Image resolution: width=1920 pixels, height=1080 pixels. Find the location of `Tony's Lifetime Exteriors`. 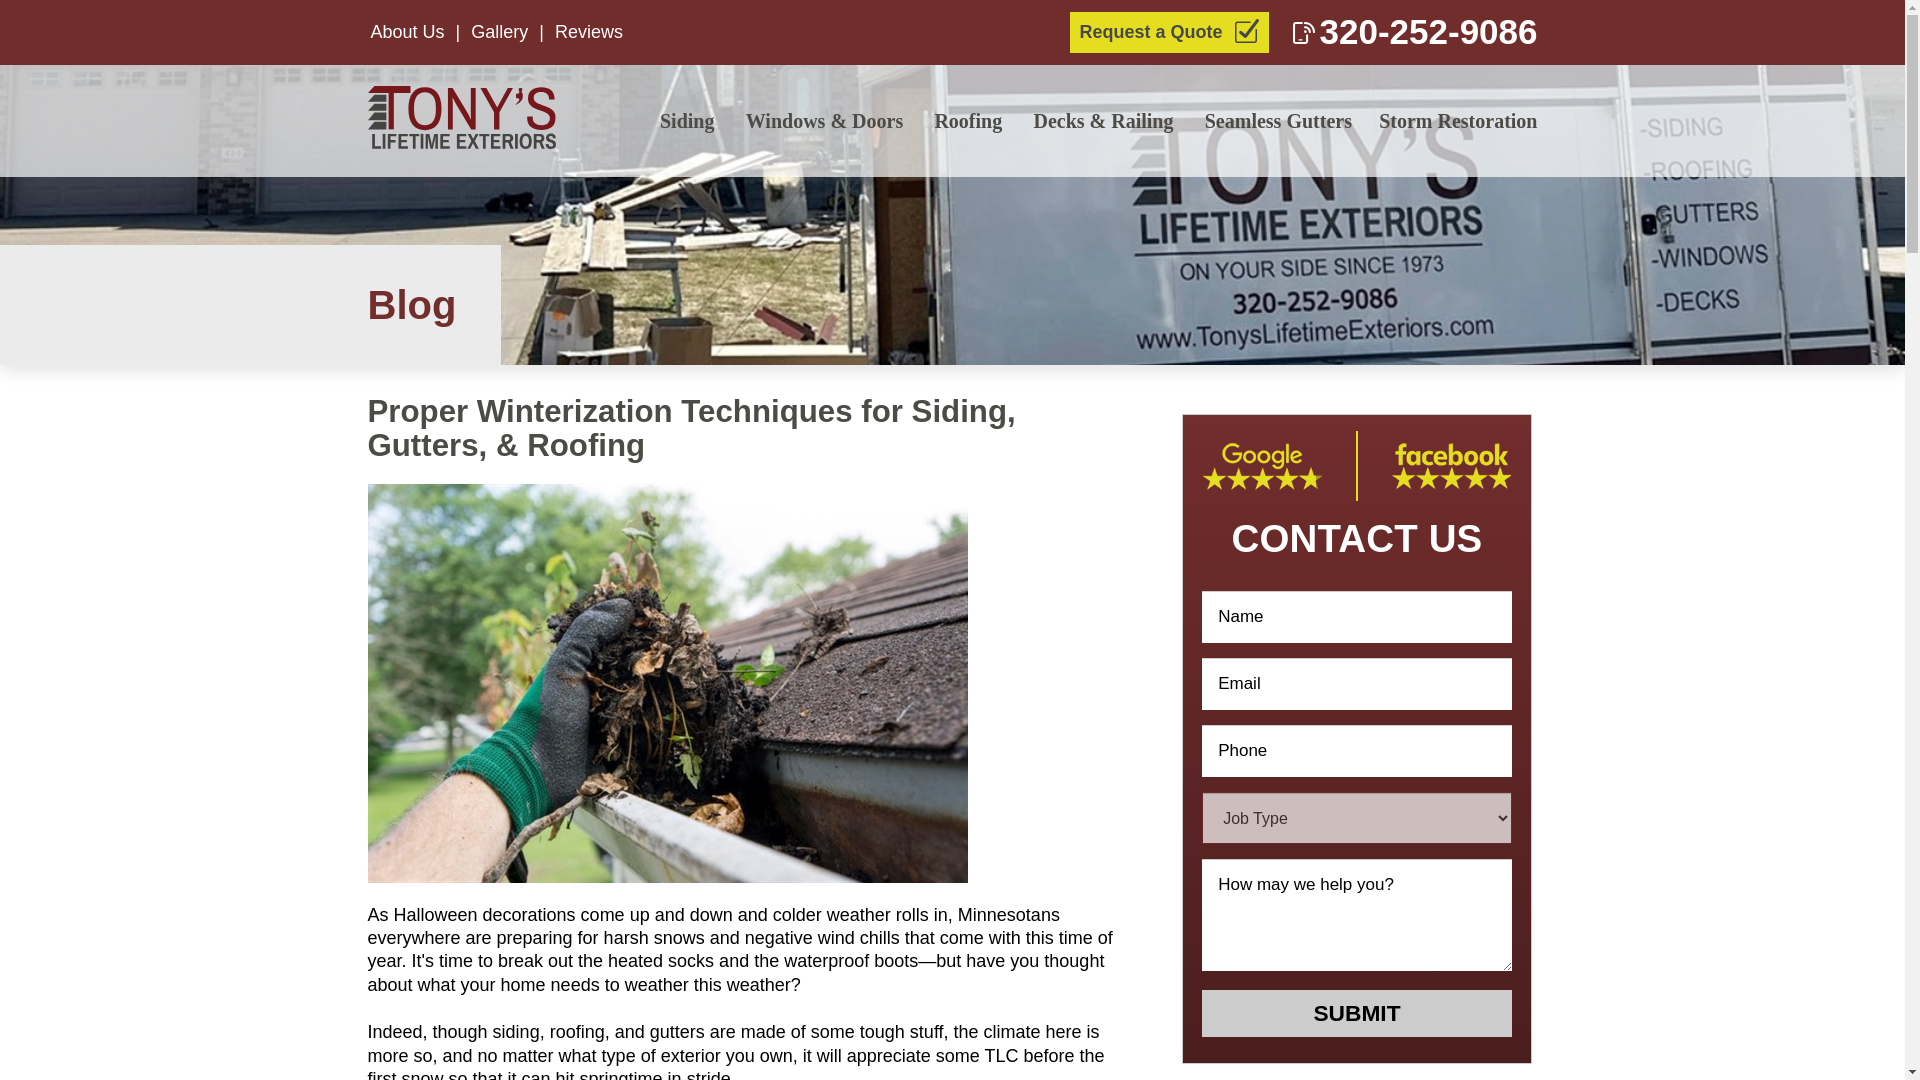

Tony's Lifetime Exteriors is located at coordinates (467, 120).